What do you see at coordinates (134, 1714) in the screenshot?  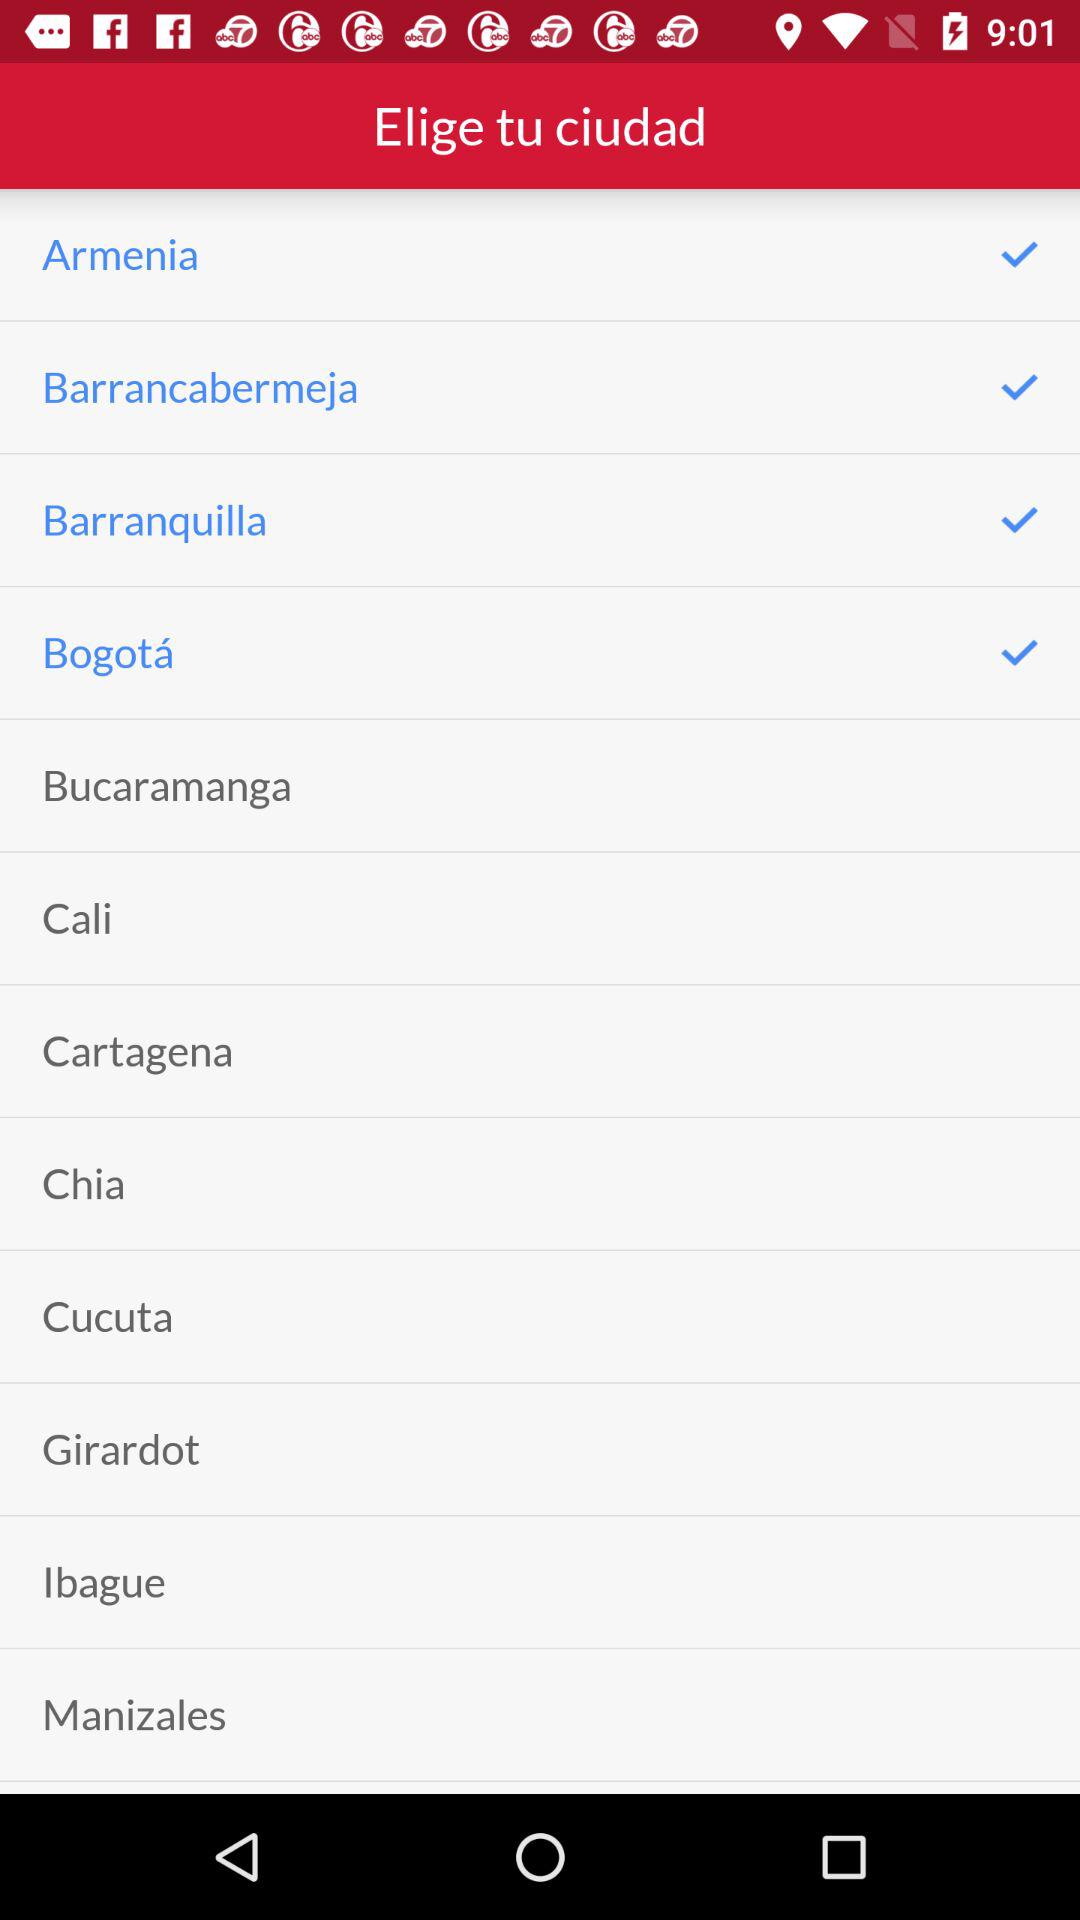 I see `jump to manizales app` at bounding box center [134, 1714].